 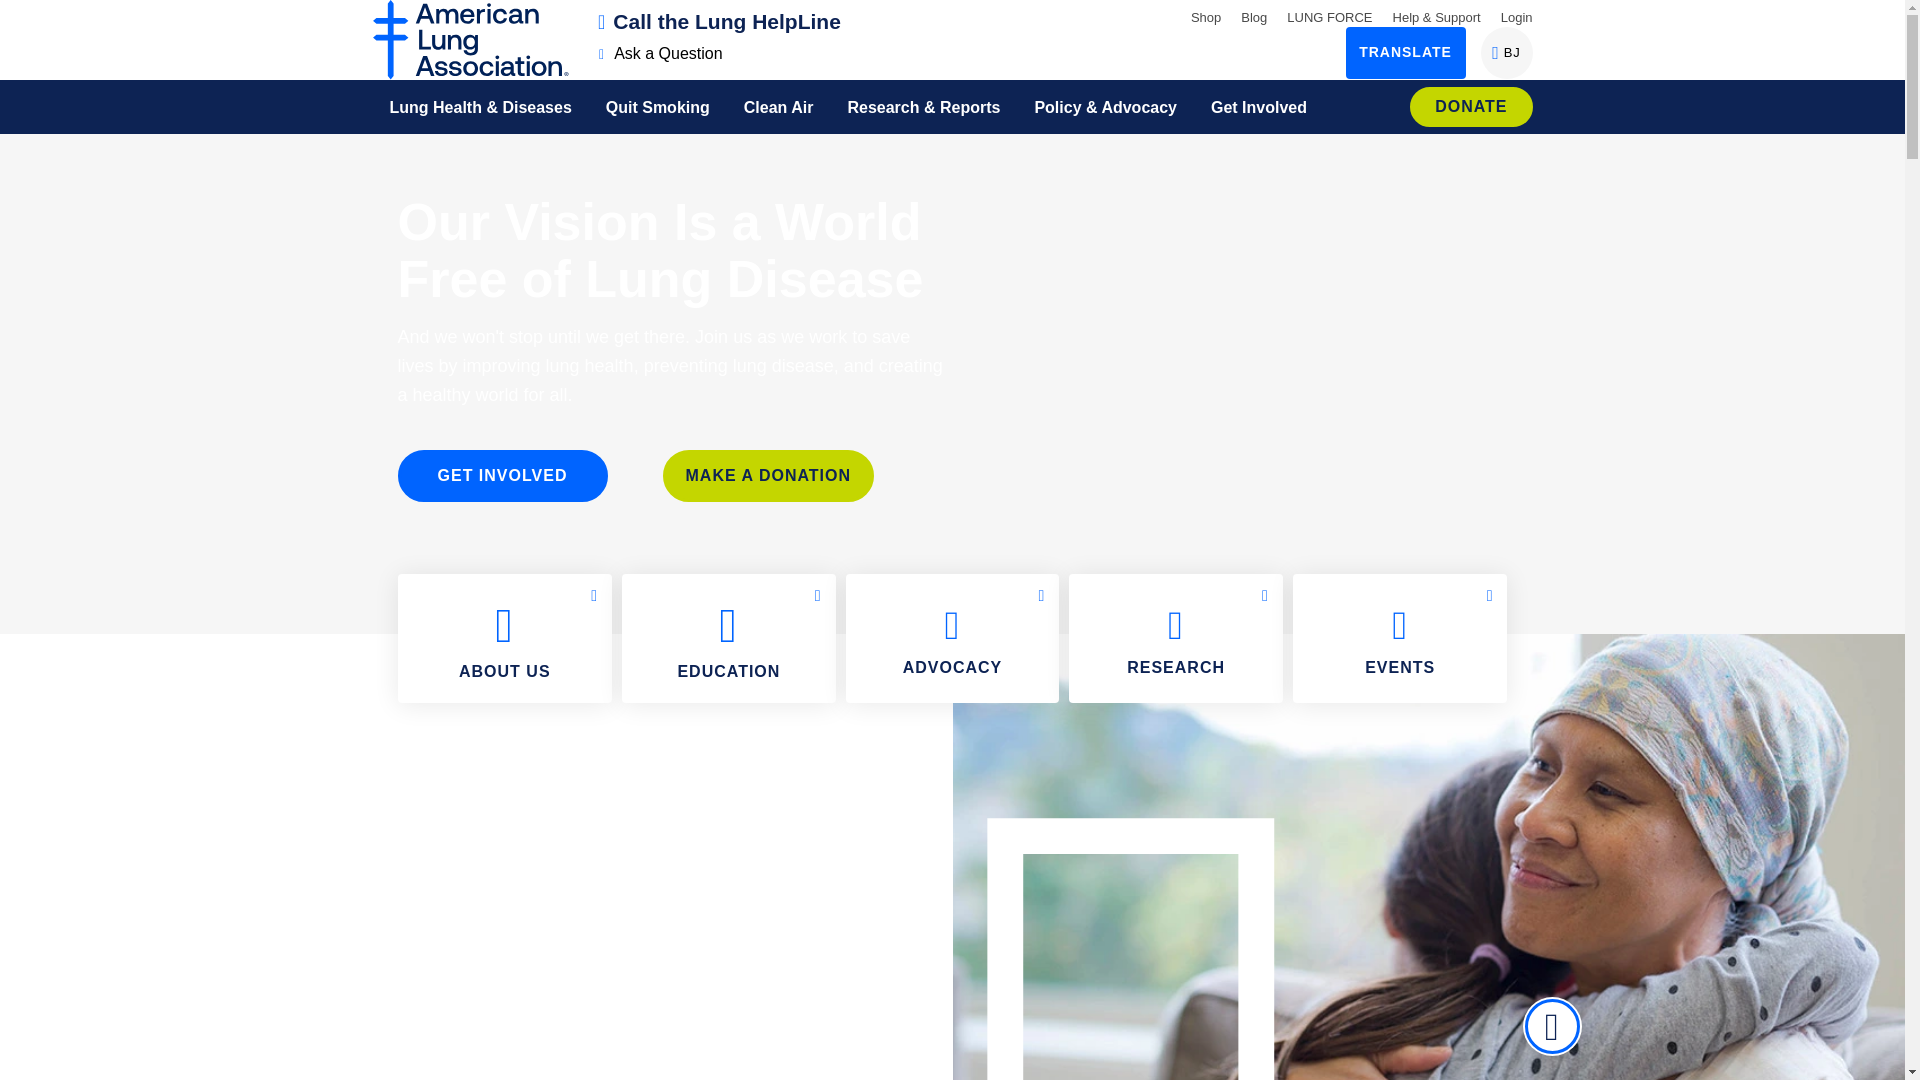 I want to click on Blog, so click(x=1254, y=16).